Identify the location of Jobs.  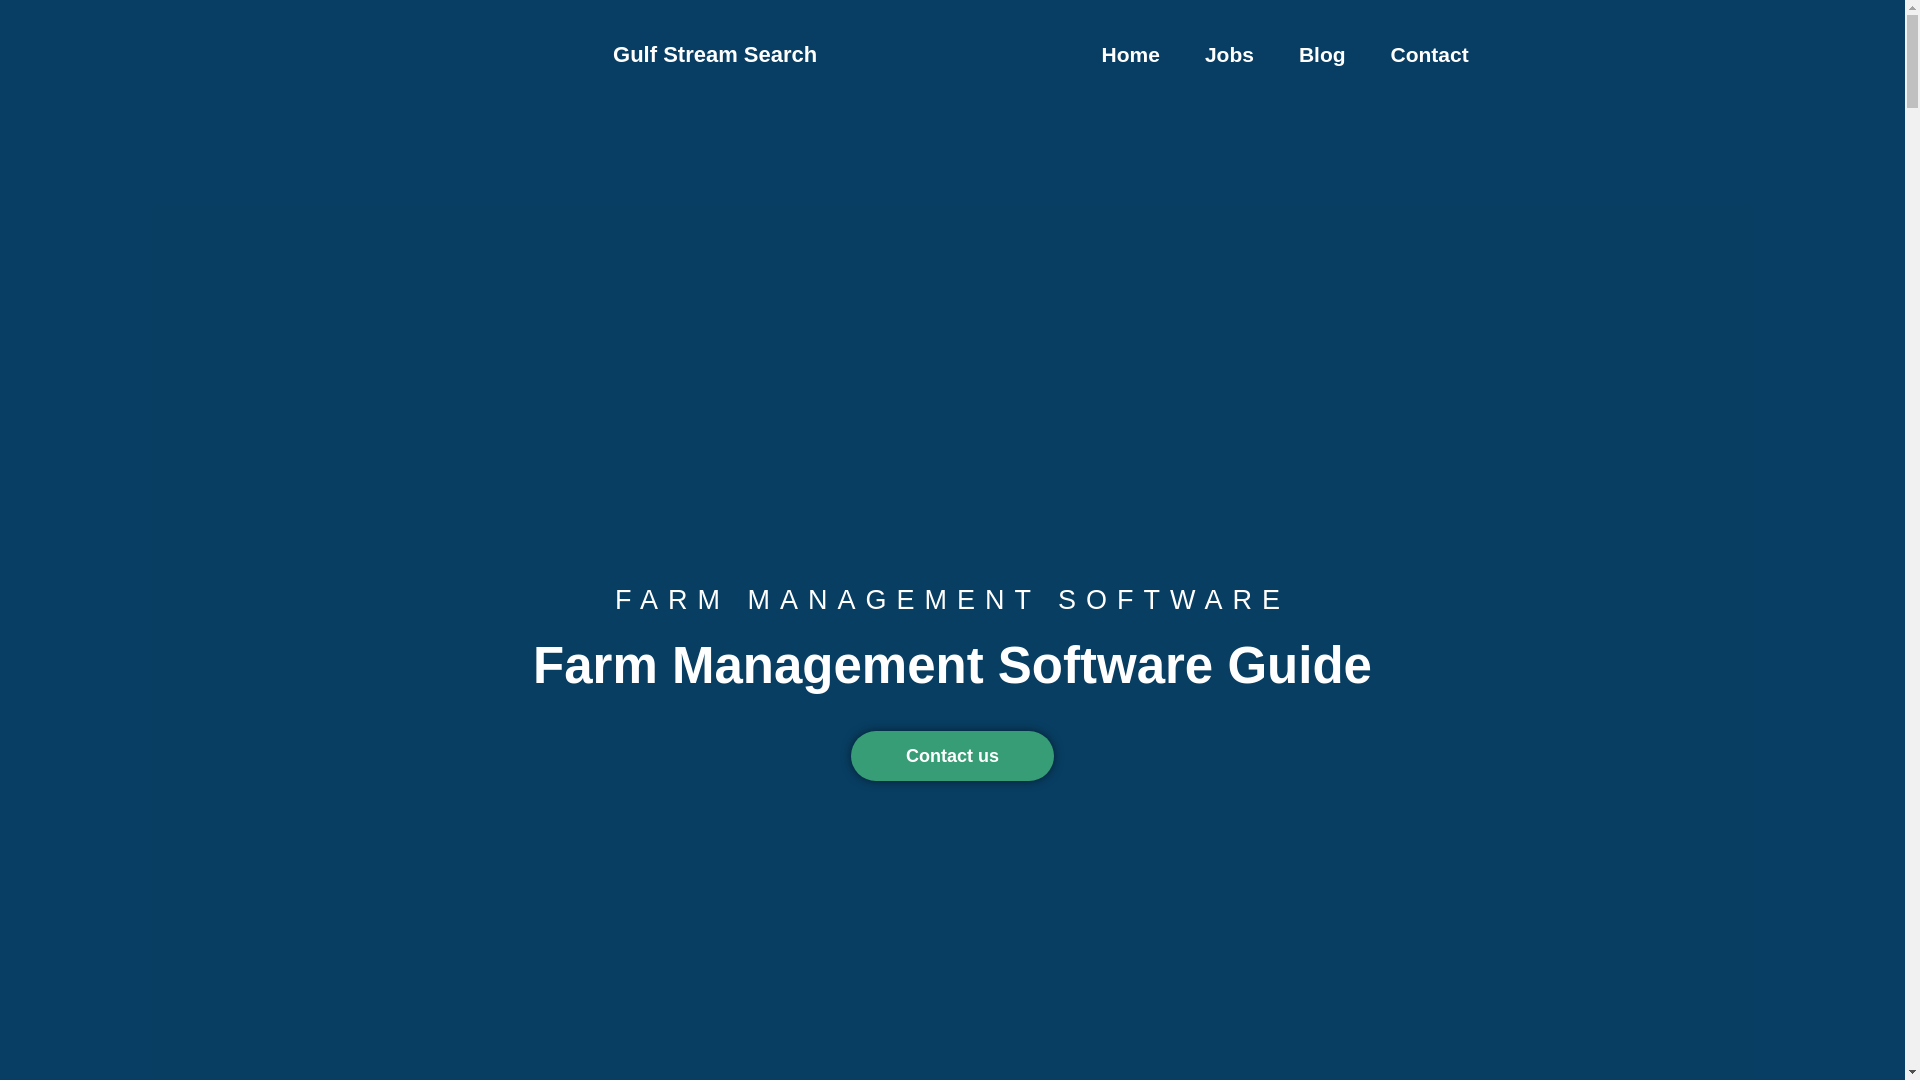
(1229, 54).